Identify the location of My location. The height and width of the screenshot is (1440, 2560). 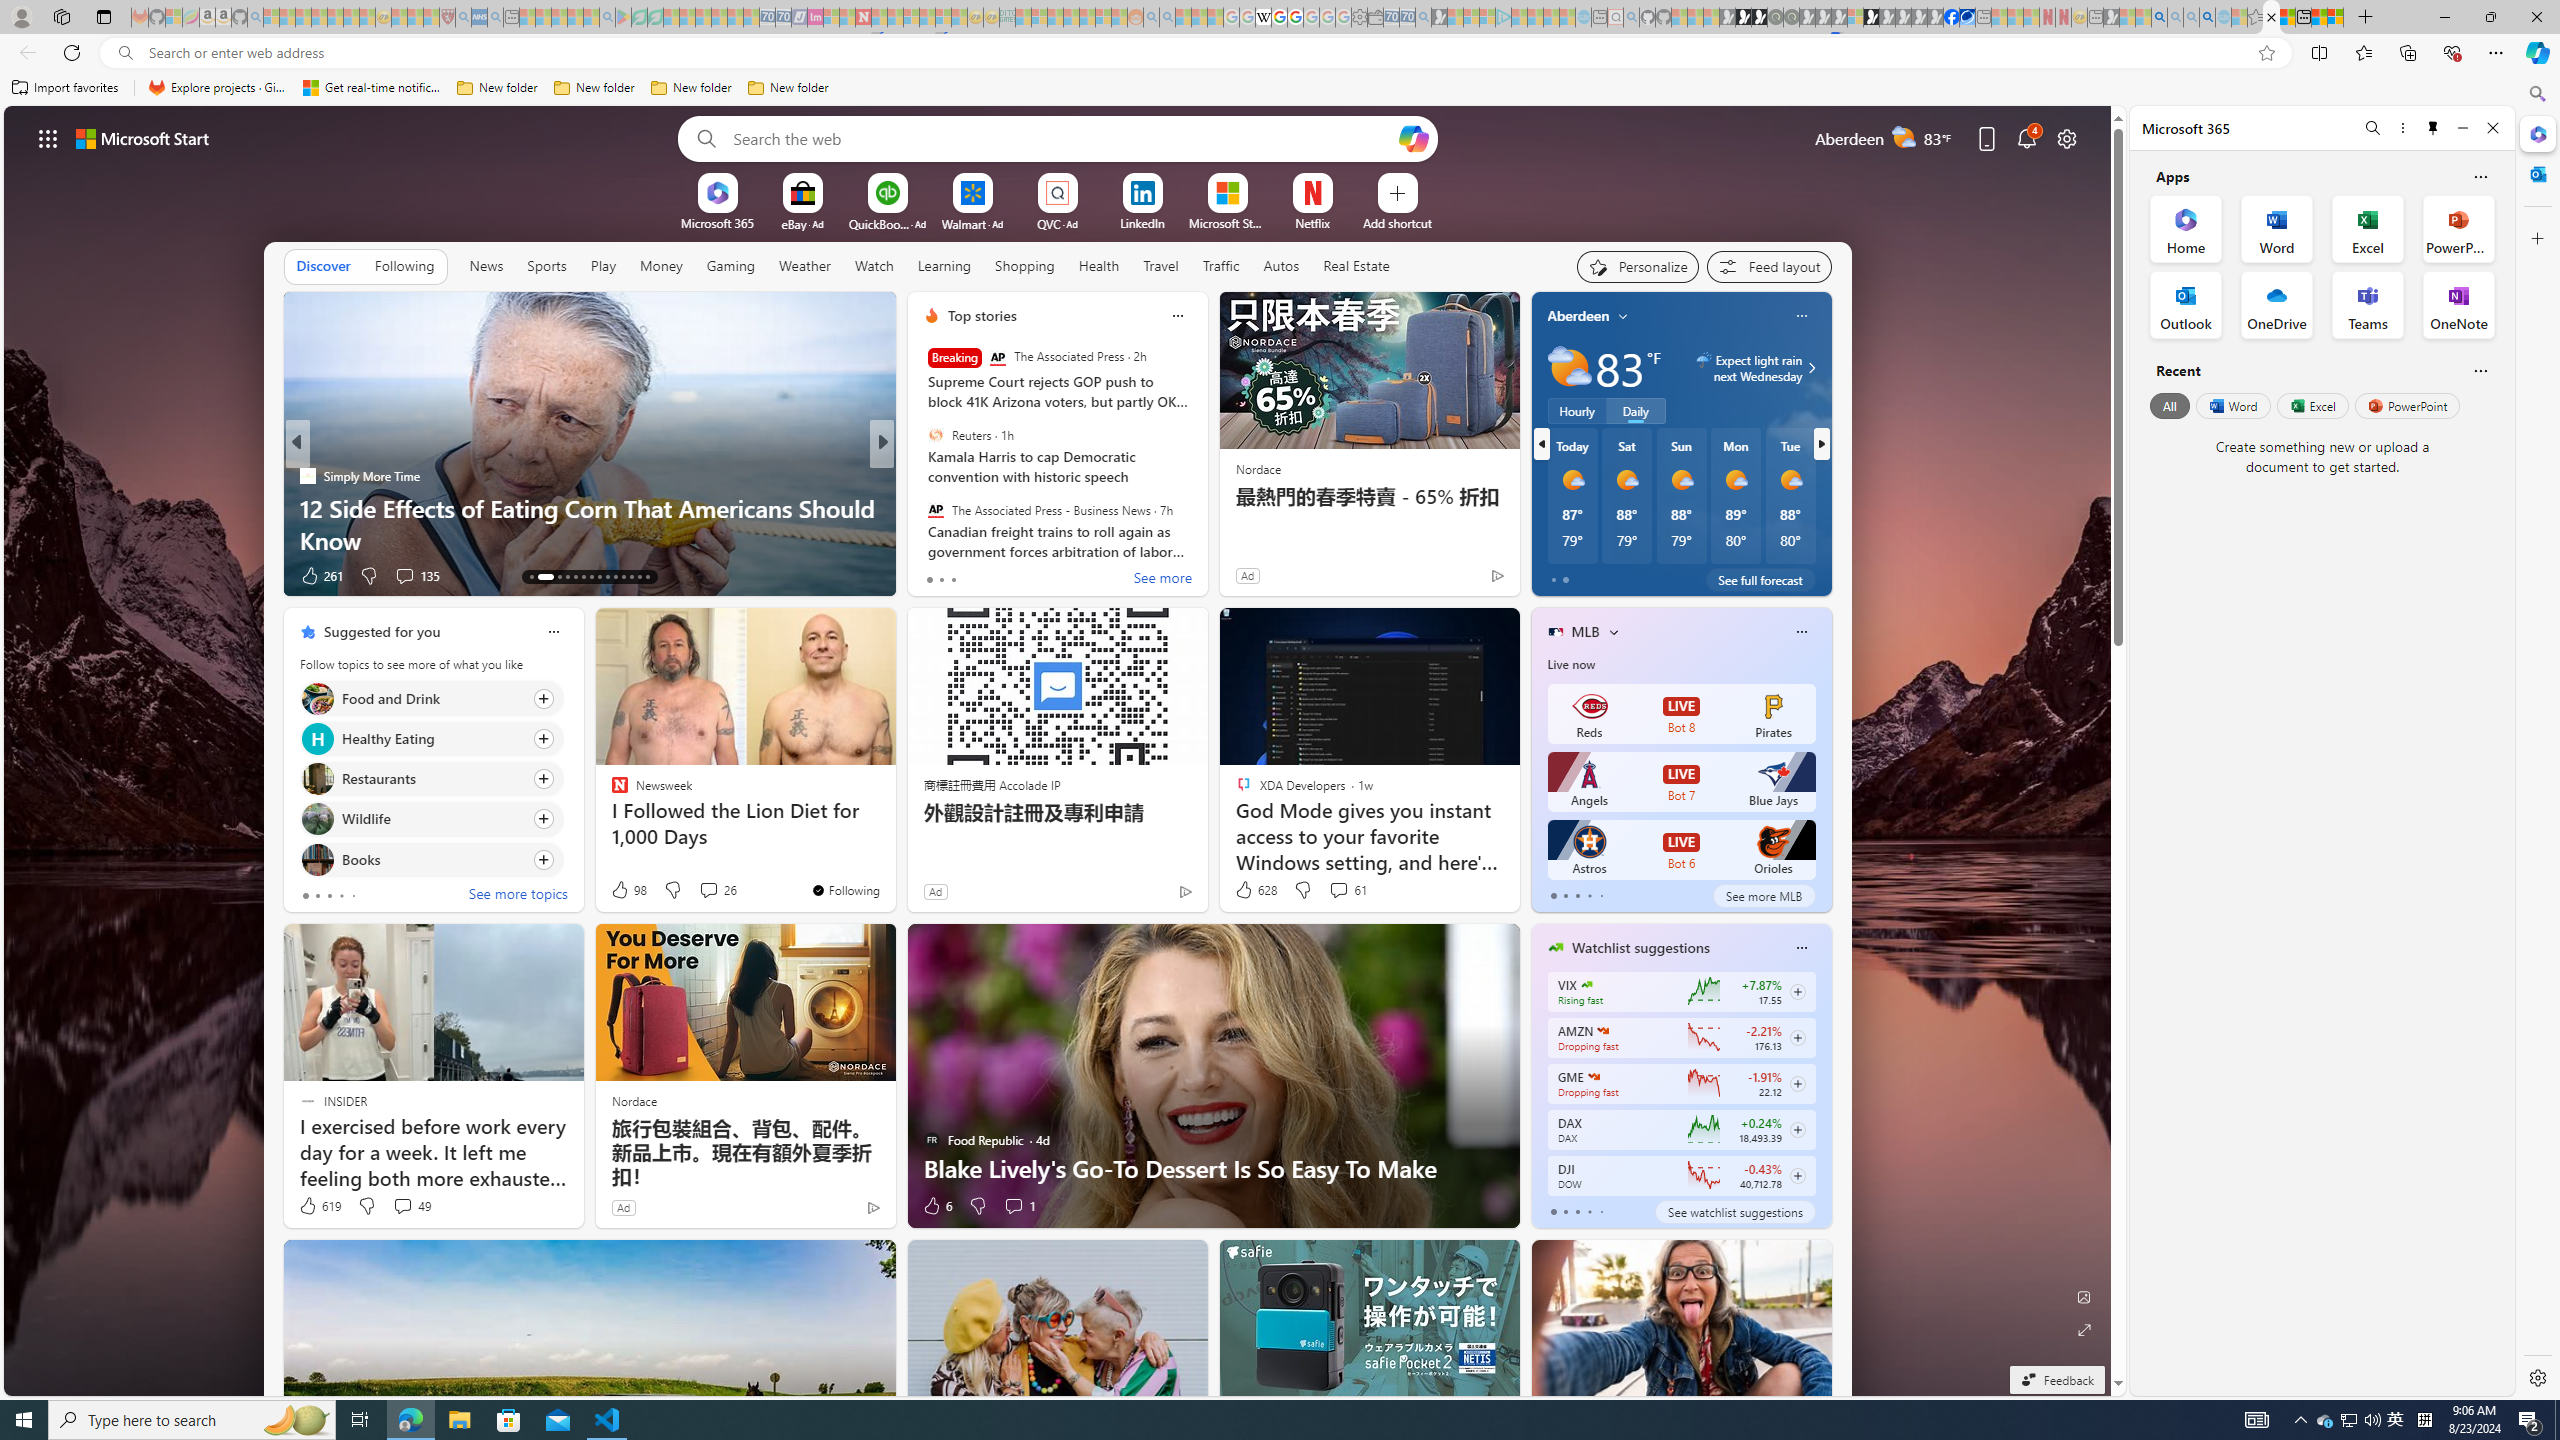
(1622, 316).